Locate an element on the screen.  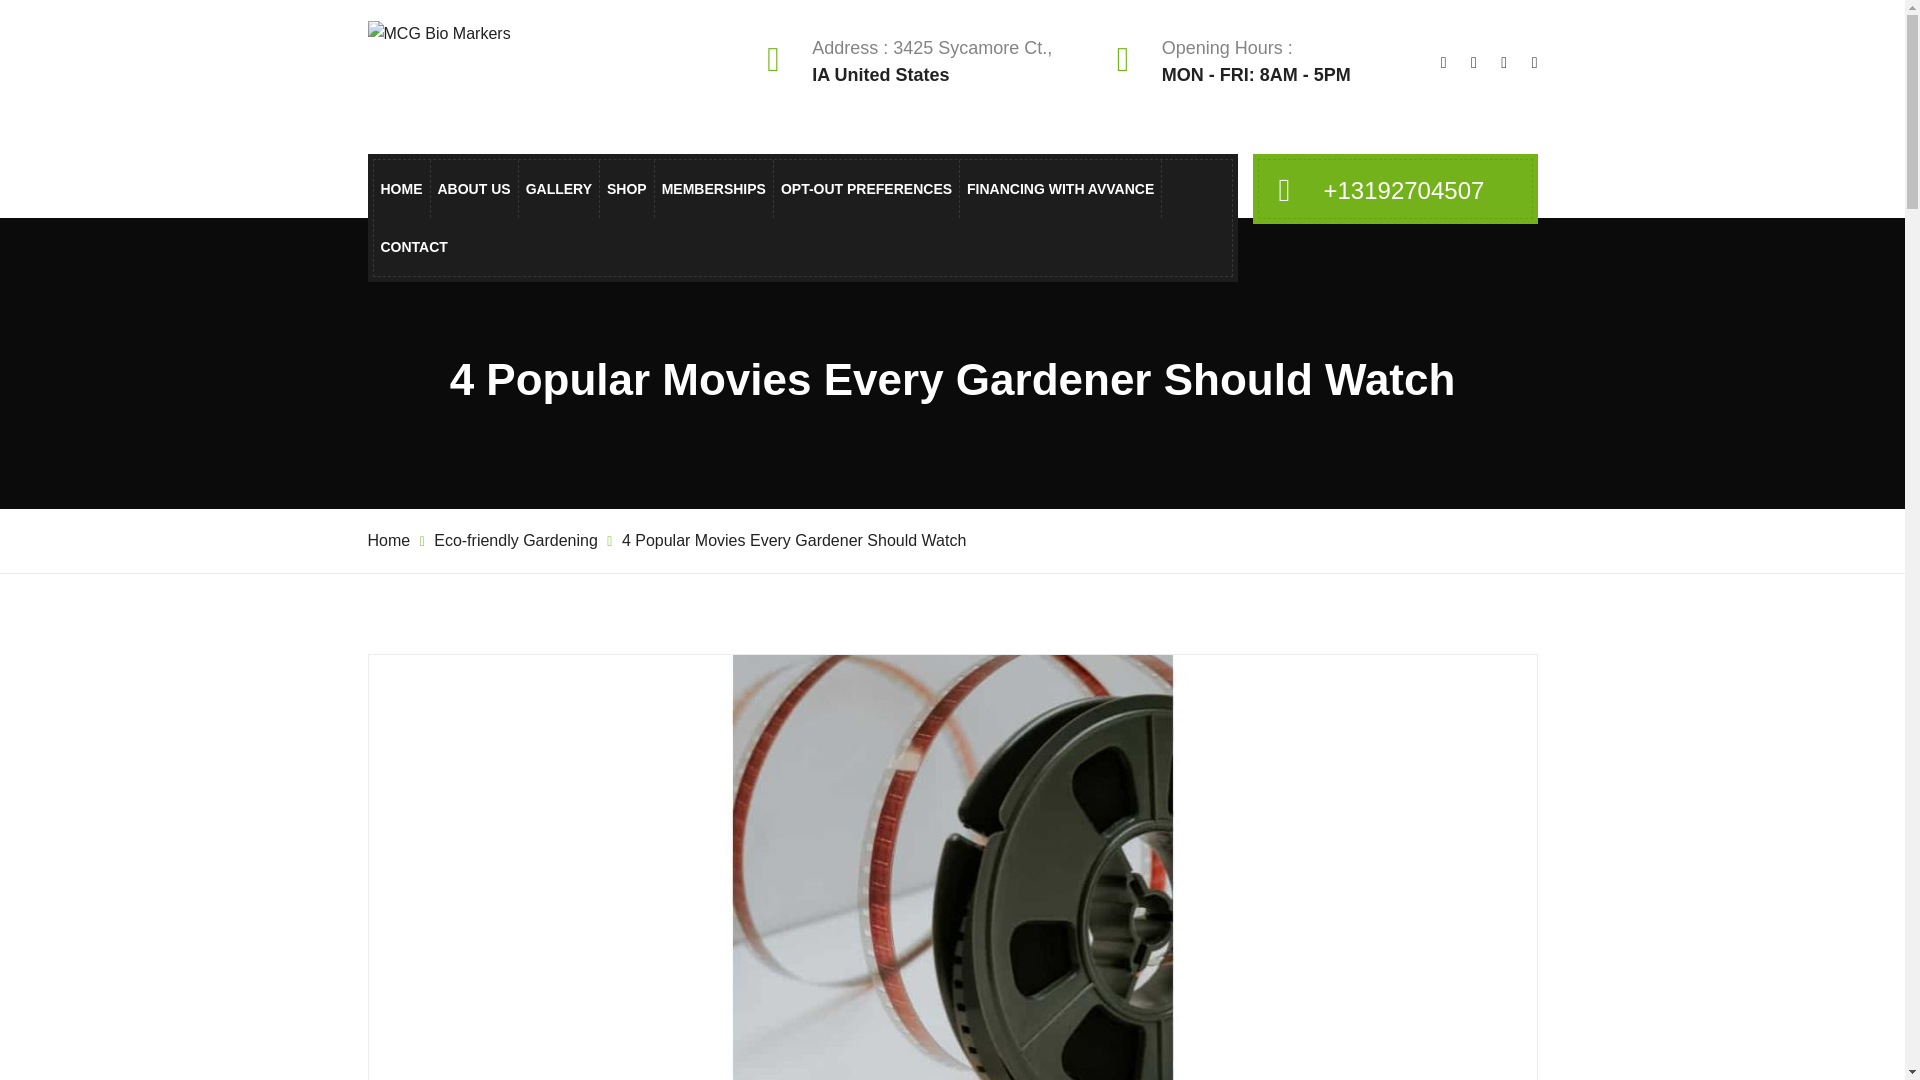
HOME is located at coordinates (401, 188).